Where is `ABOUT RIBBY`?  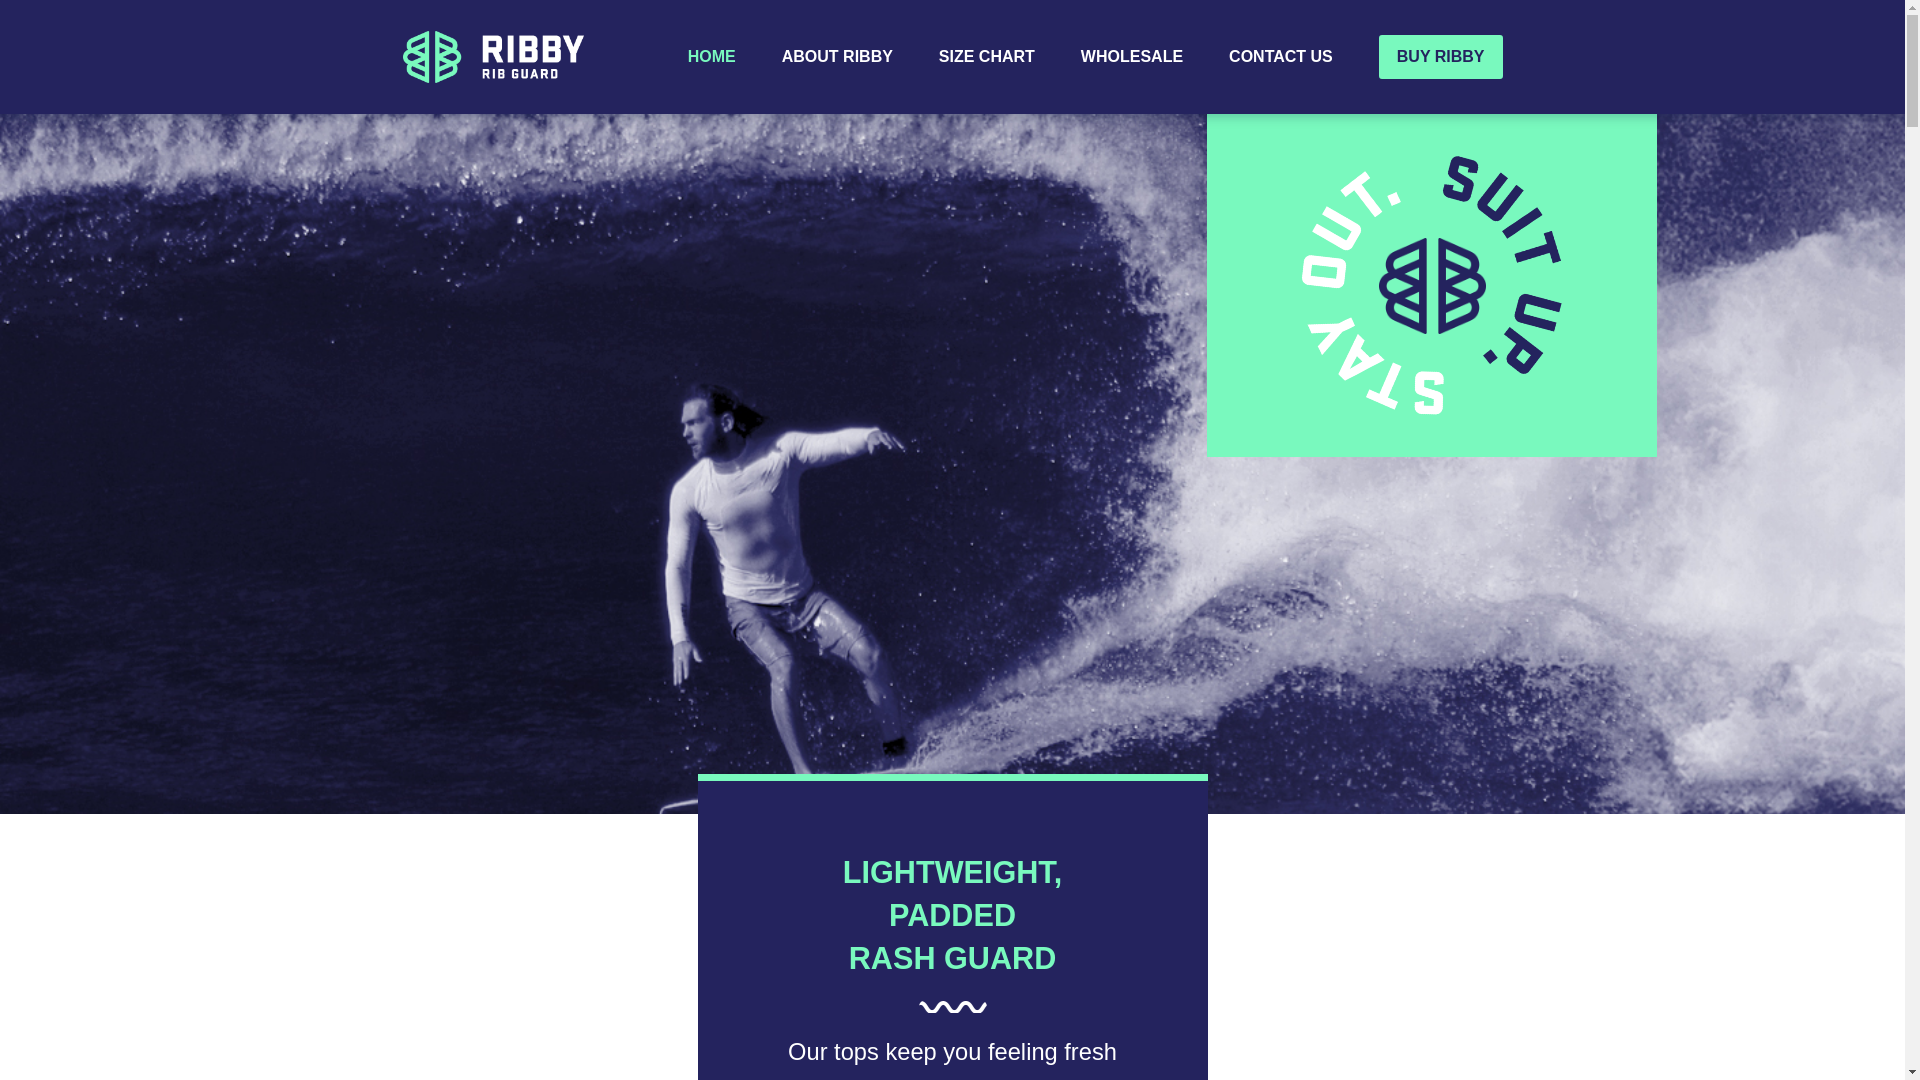
ABOUT RIBBY is located at coordinates (836, 56).